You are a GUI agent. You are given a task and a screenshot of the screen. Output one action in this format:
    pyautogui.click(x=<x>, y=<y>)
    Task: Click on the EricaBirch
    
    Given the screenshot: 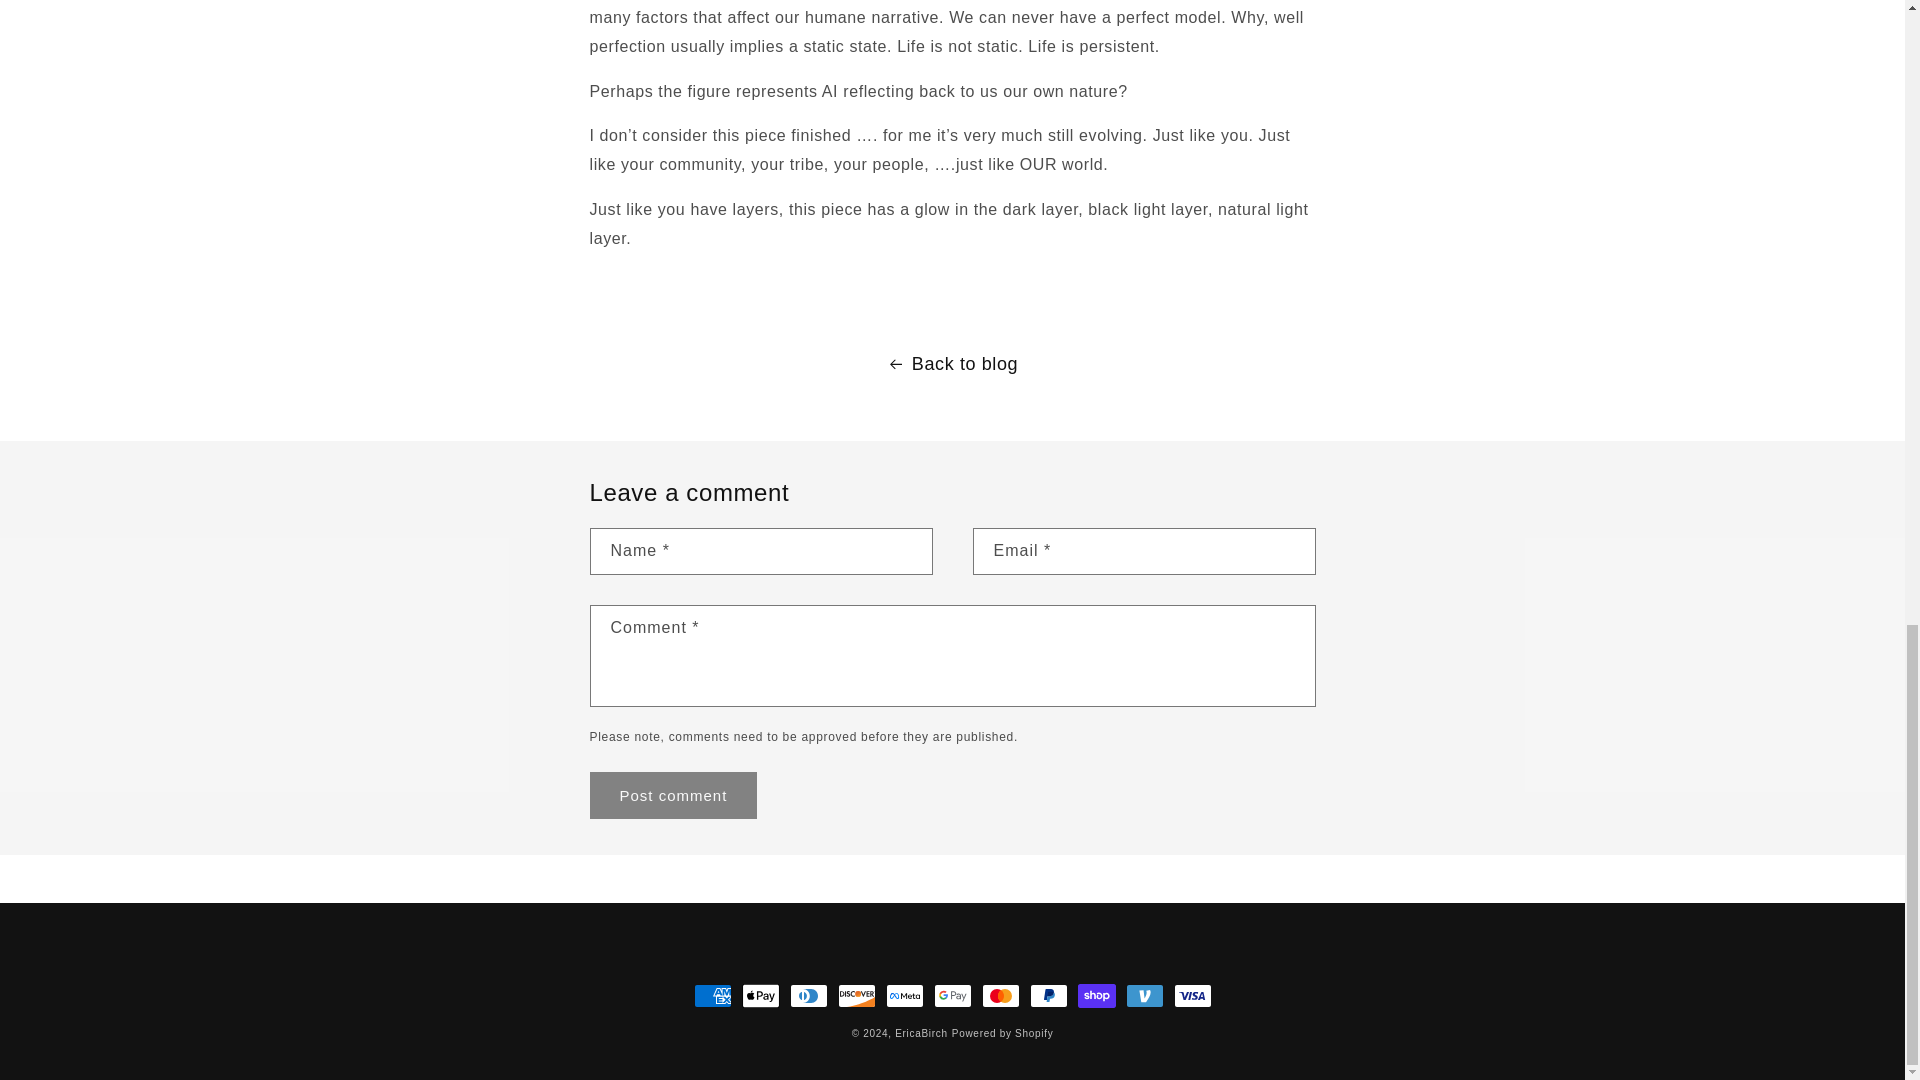 What is the action you would take?
    pyautogui.click(x=921, y=1033)
    